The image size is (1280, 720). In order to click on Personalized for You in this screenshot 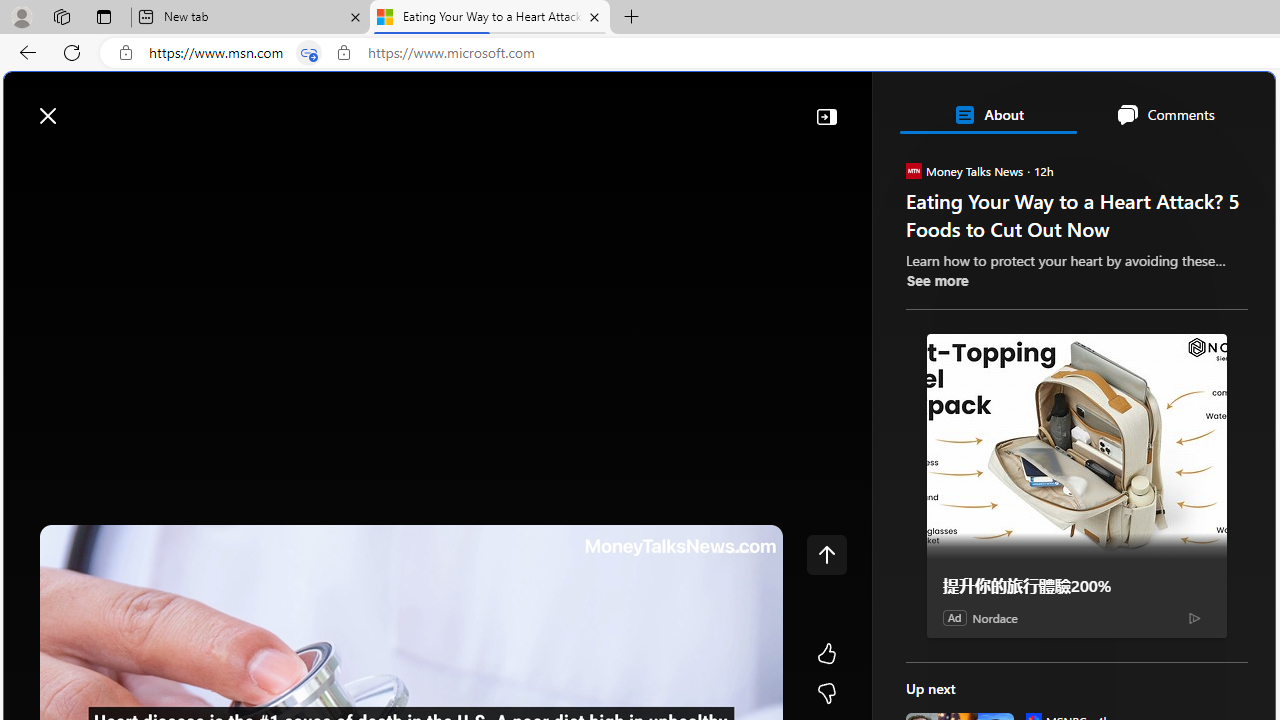, I will do `click(1084, 386)`.